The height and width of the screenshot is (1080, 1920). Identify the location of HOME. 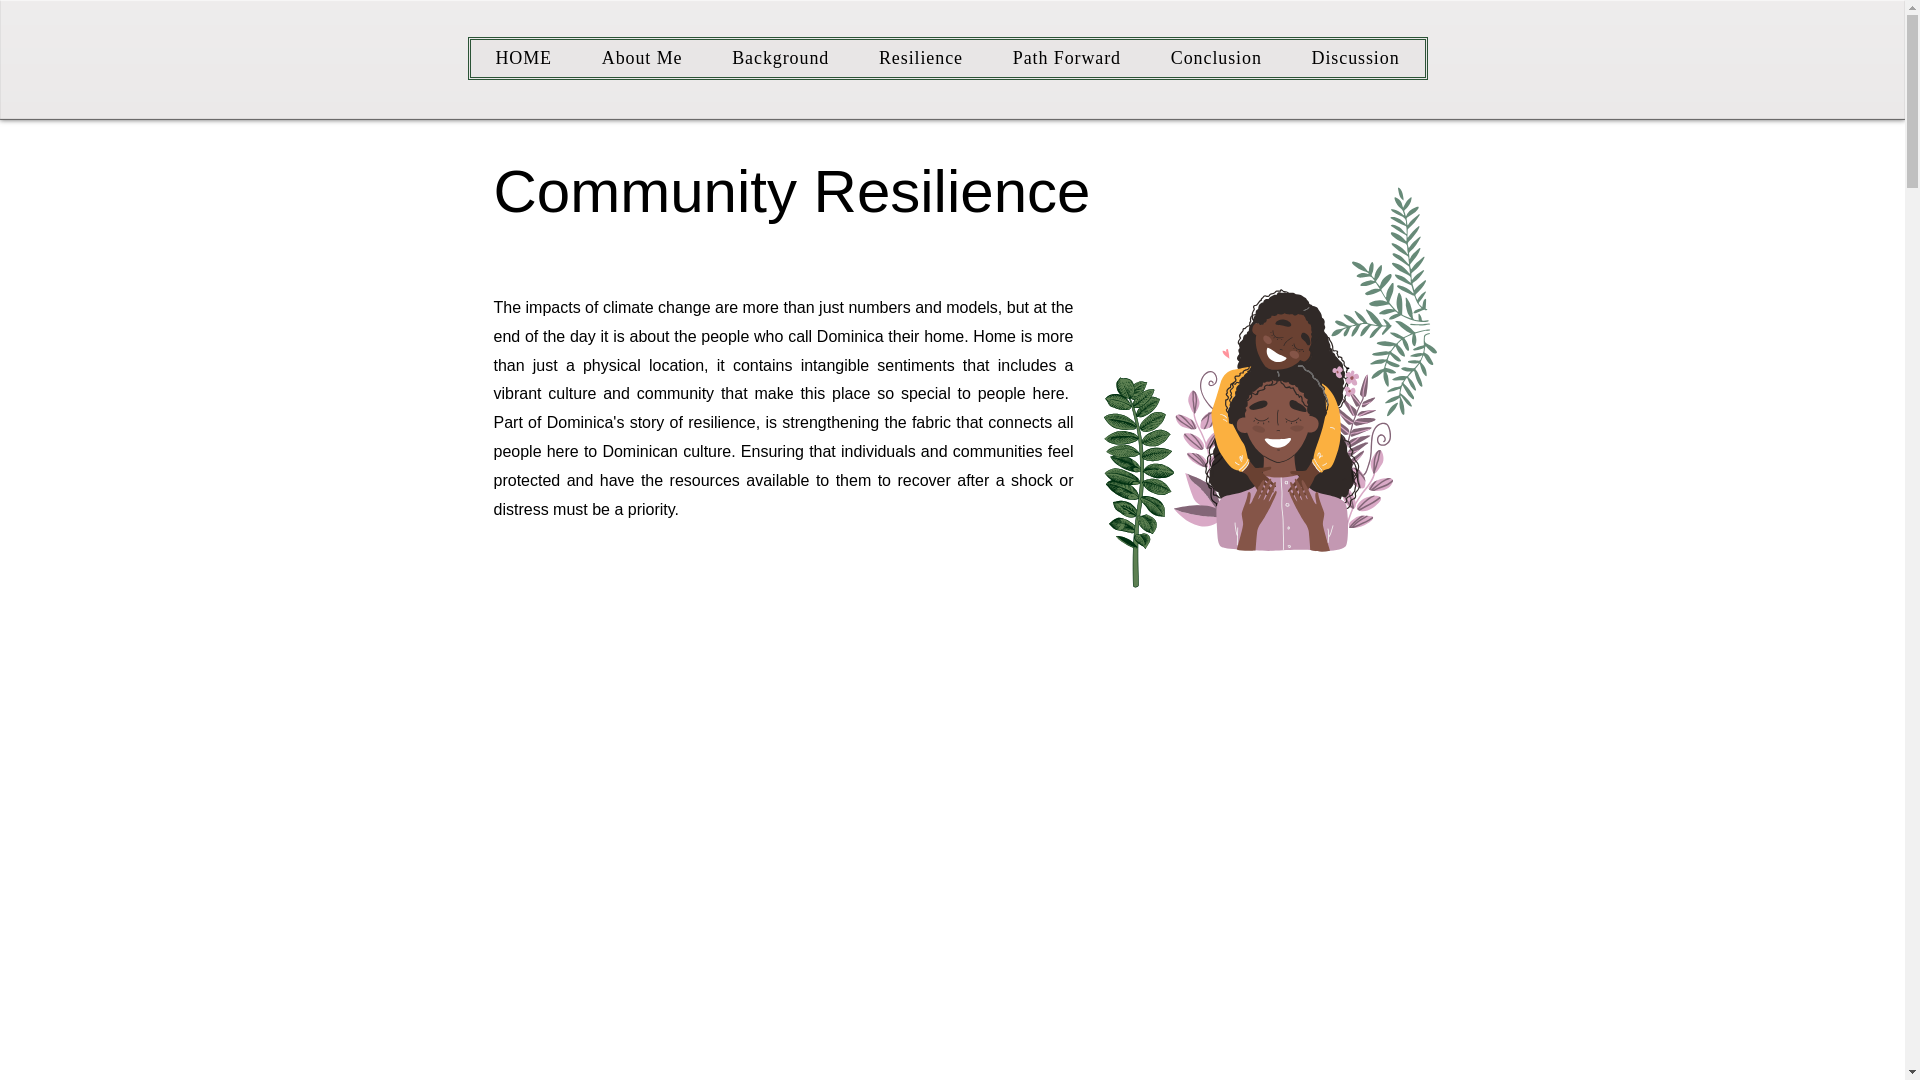
(523, 58).